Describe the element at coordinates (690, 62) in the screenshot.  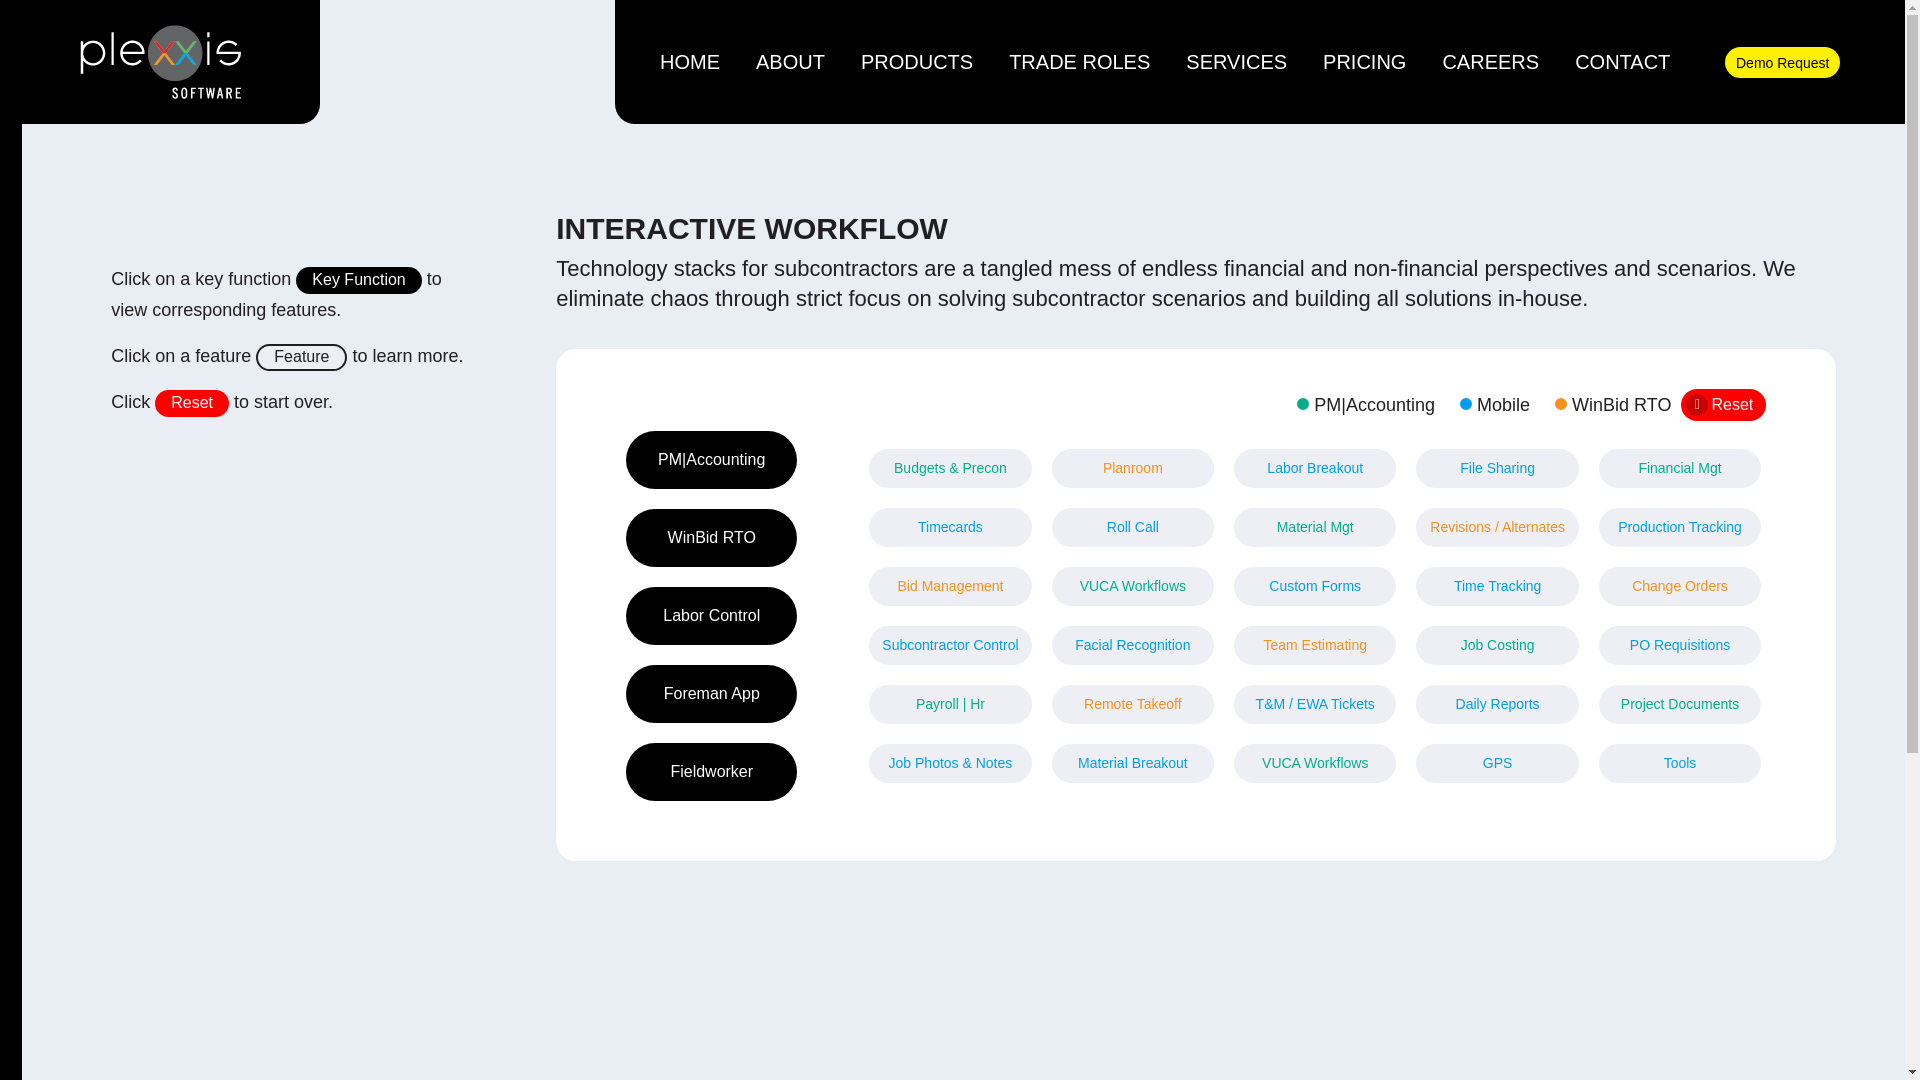
I see `HOME` at that location.